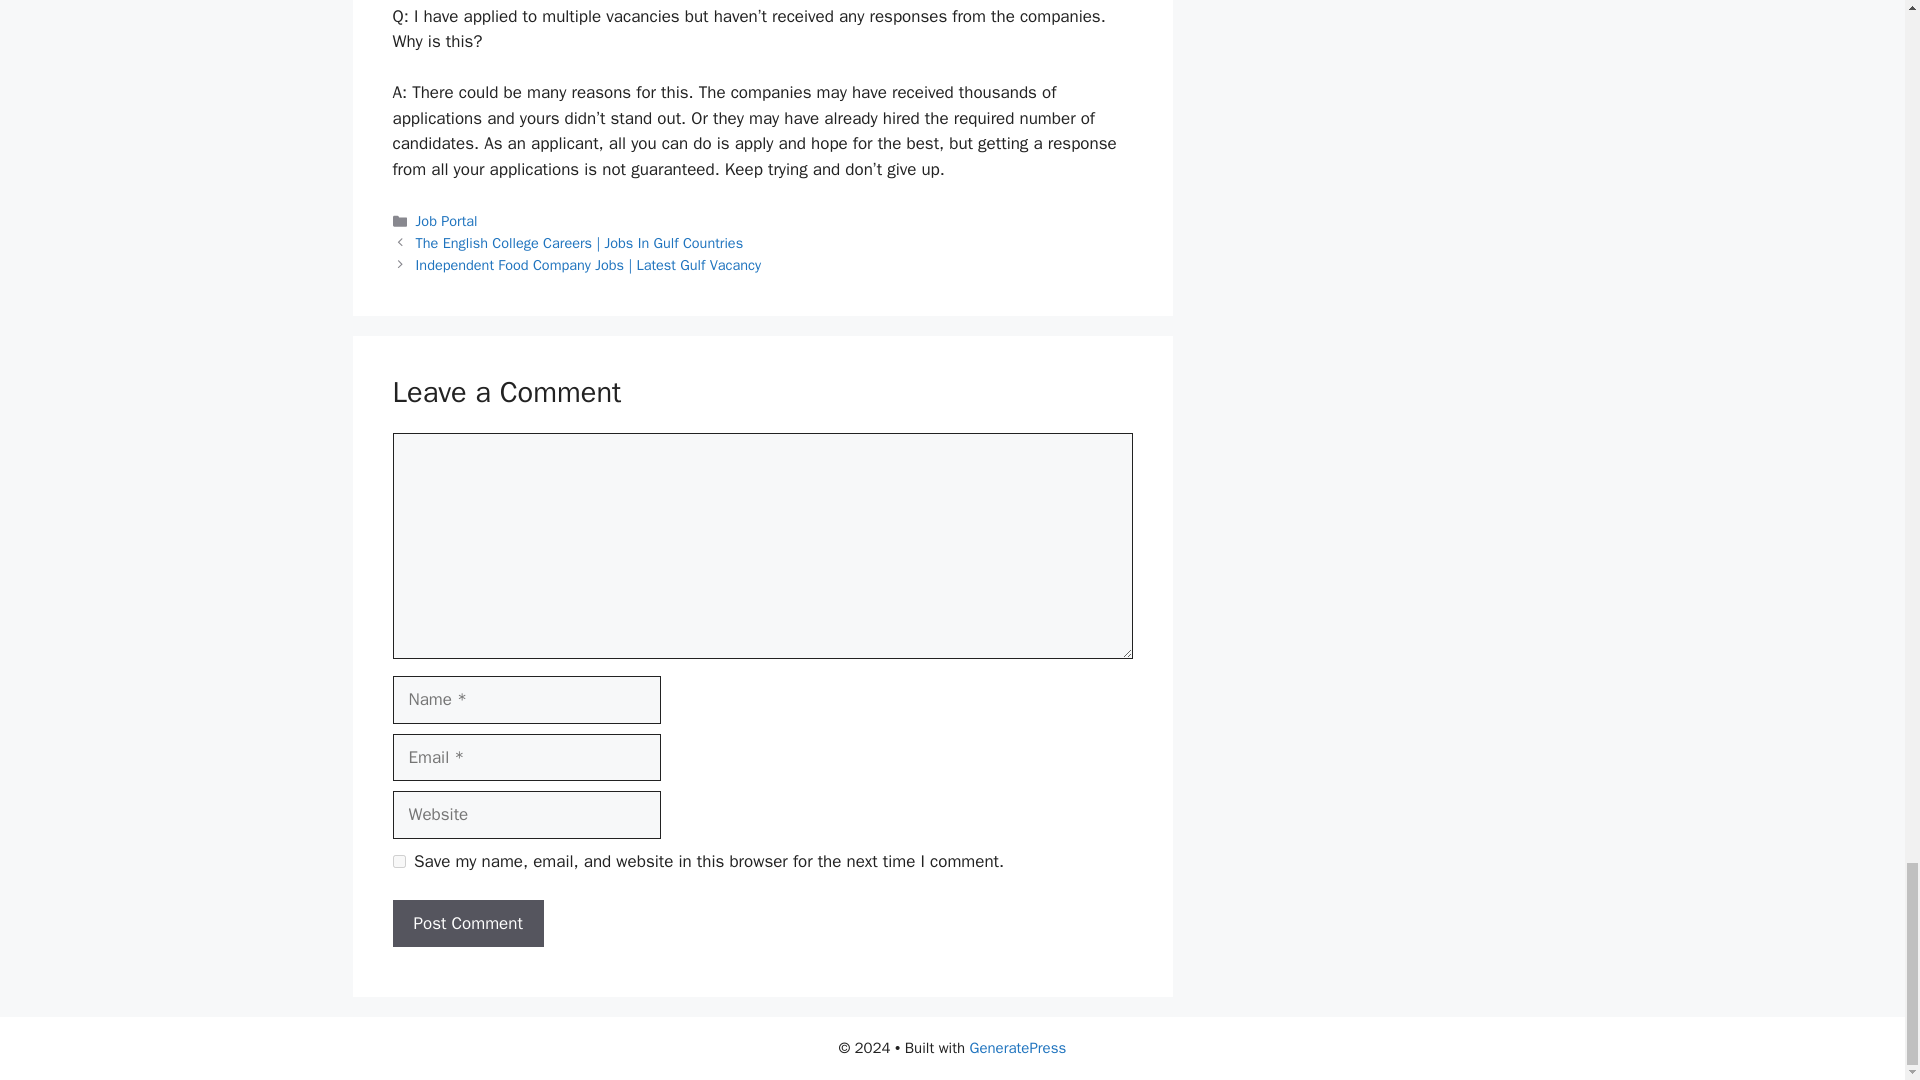  Describe the element at coordinates (447, 220) in the screenshot. I see `Job Portal` at that location.